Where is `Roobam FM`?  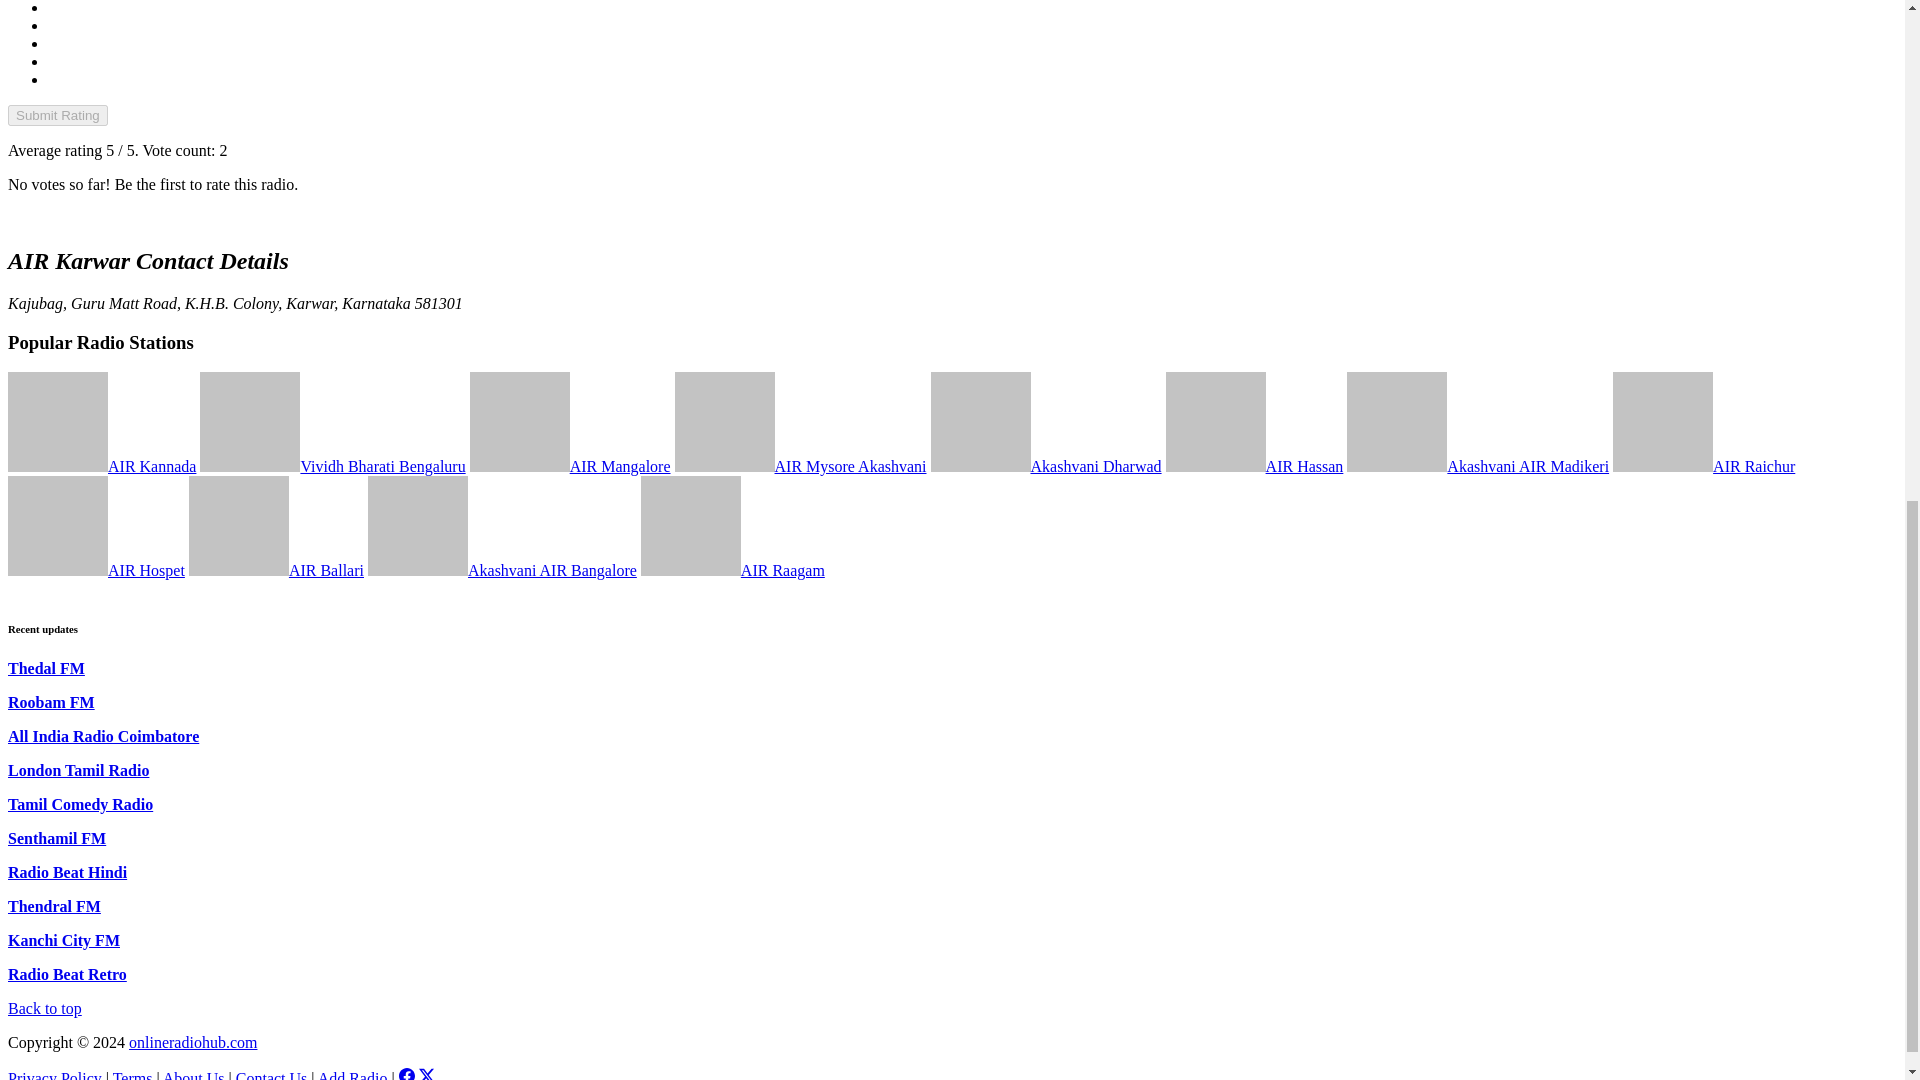
Roobam FM is located at coordinates (50, 702).